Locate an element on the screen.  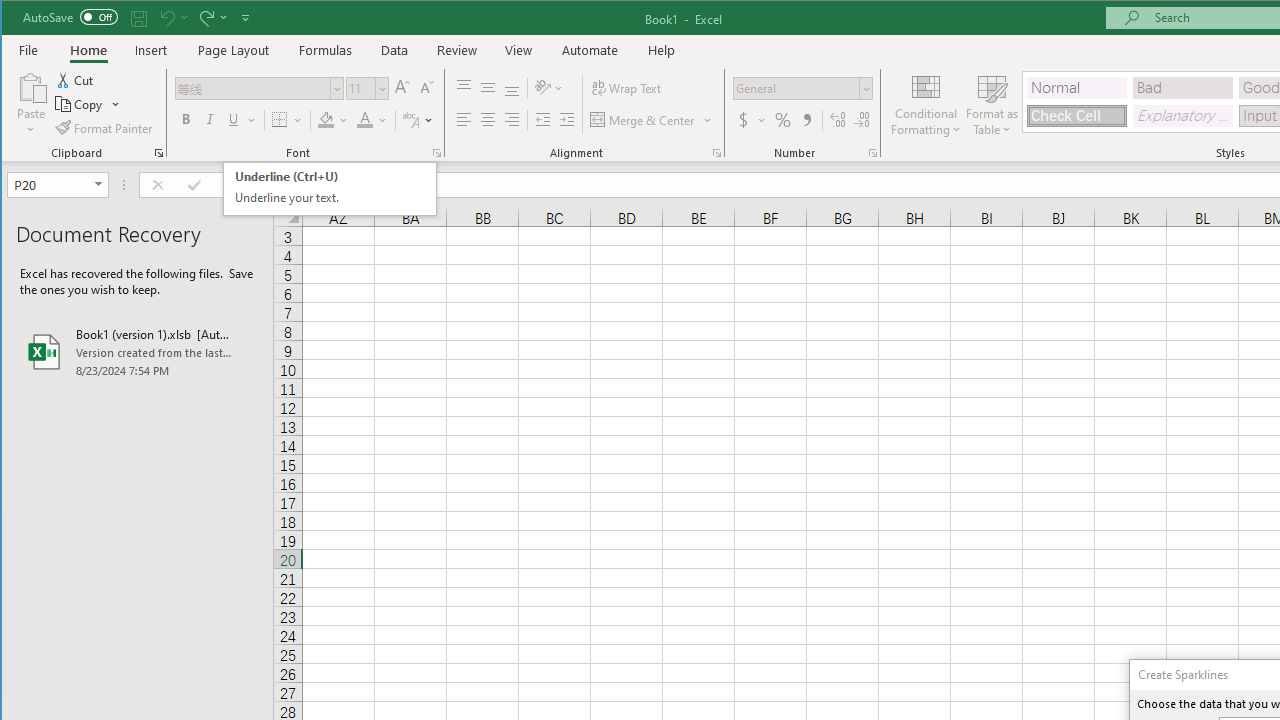
Align Left is located at coordinates (464, 120).